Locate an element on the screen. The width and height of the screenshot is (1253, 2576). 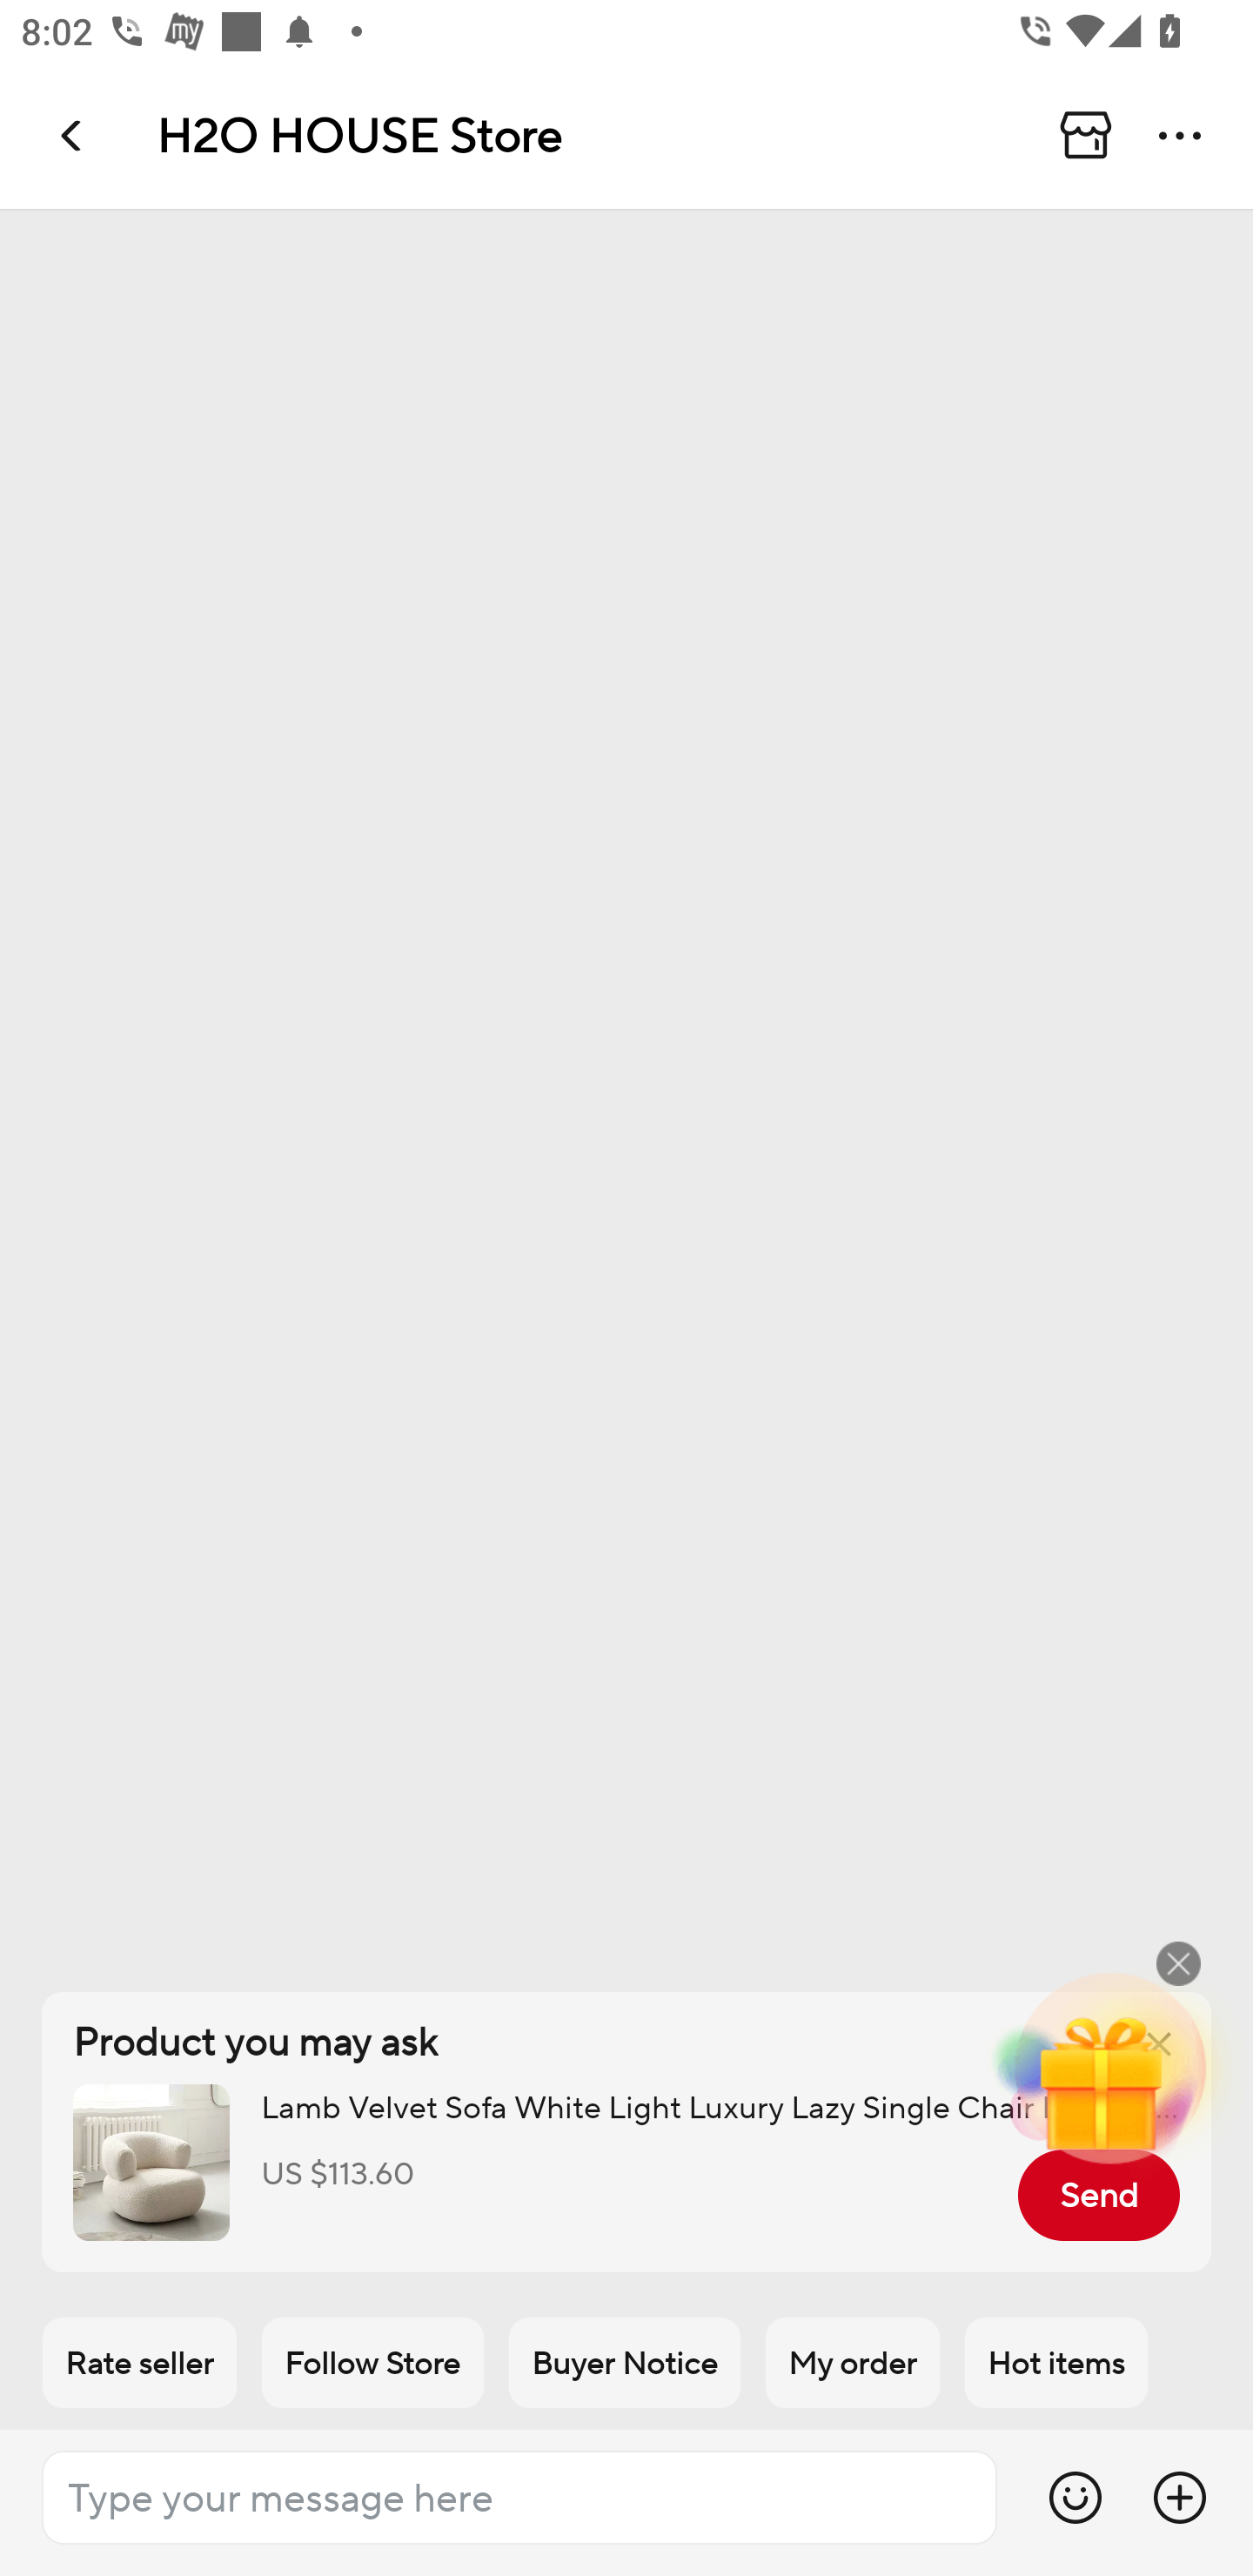
Follow Store is located at coordinates (372, 2362).